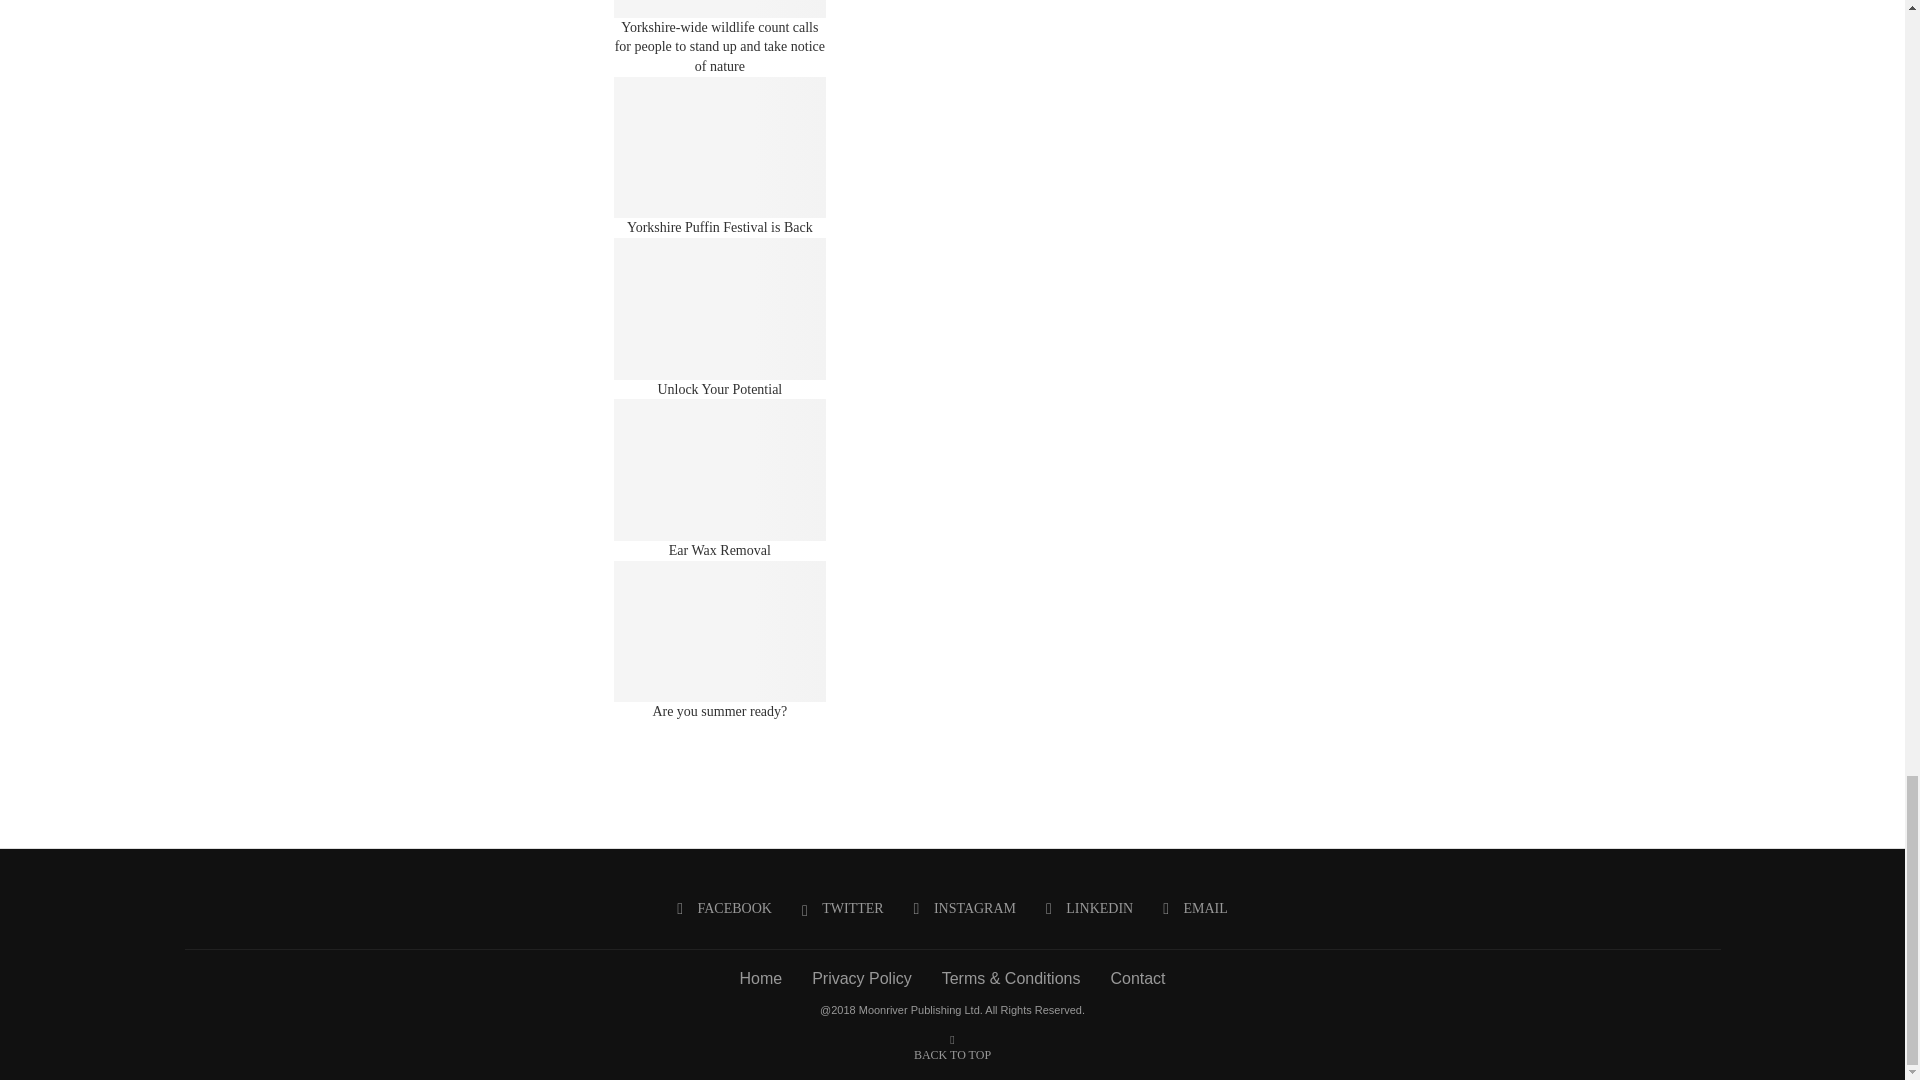 The height and width of the screenshot is (1080, 1920). I want to click on Yorkshire Puffin Festival is Back, so click(720, 148).